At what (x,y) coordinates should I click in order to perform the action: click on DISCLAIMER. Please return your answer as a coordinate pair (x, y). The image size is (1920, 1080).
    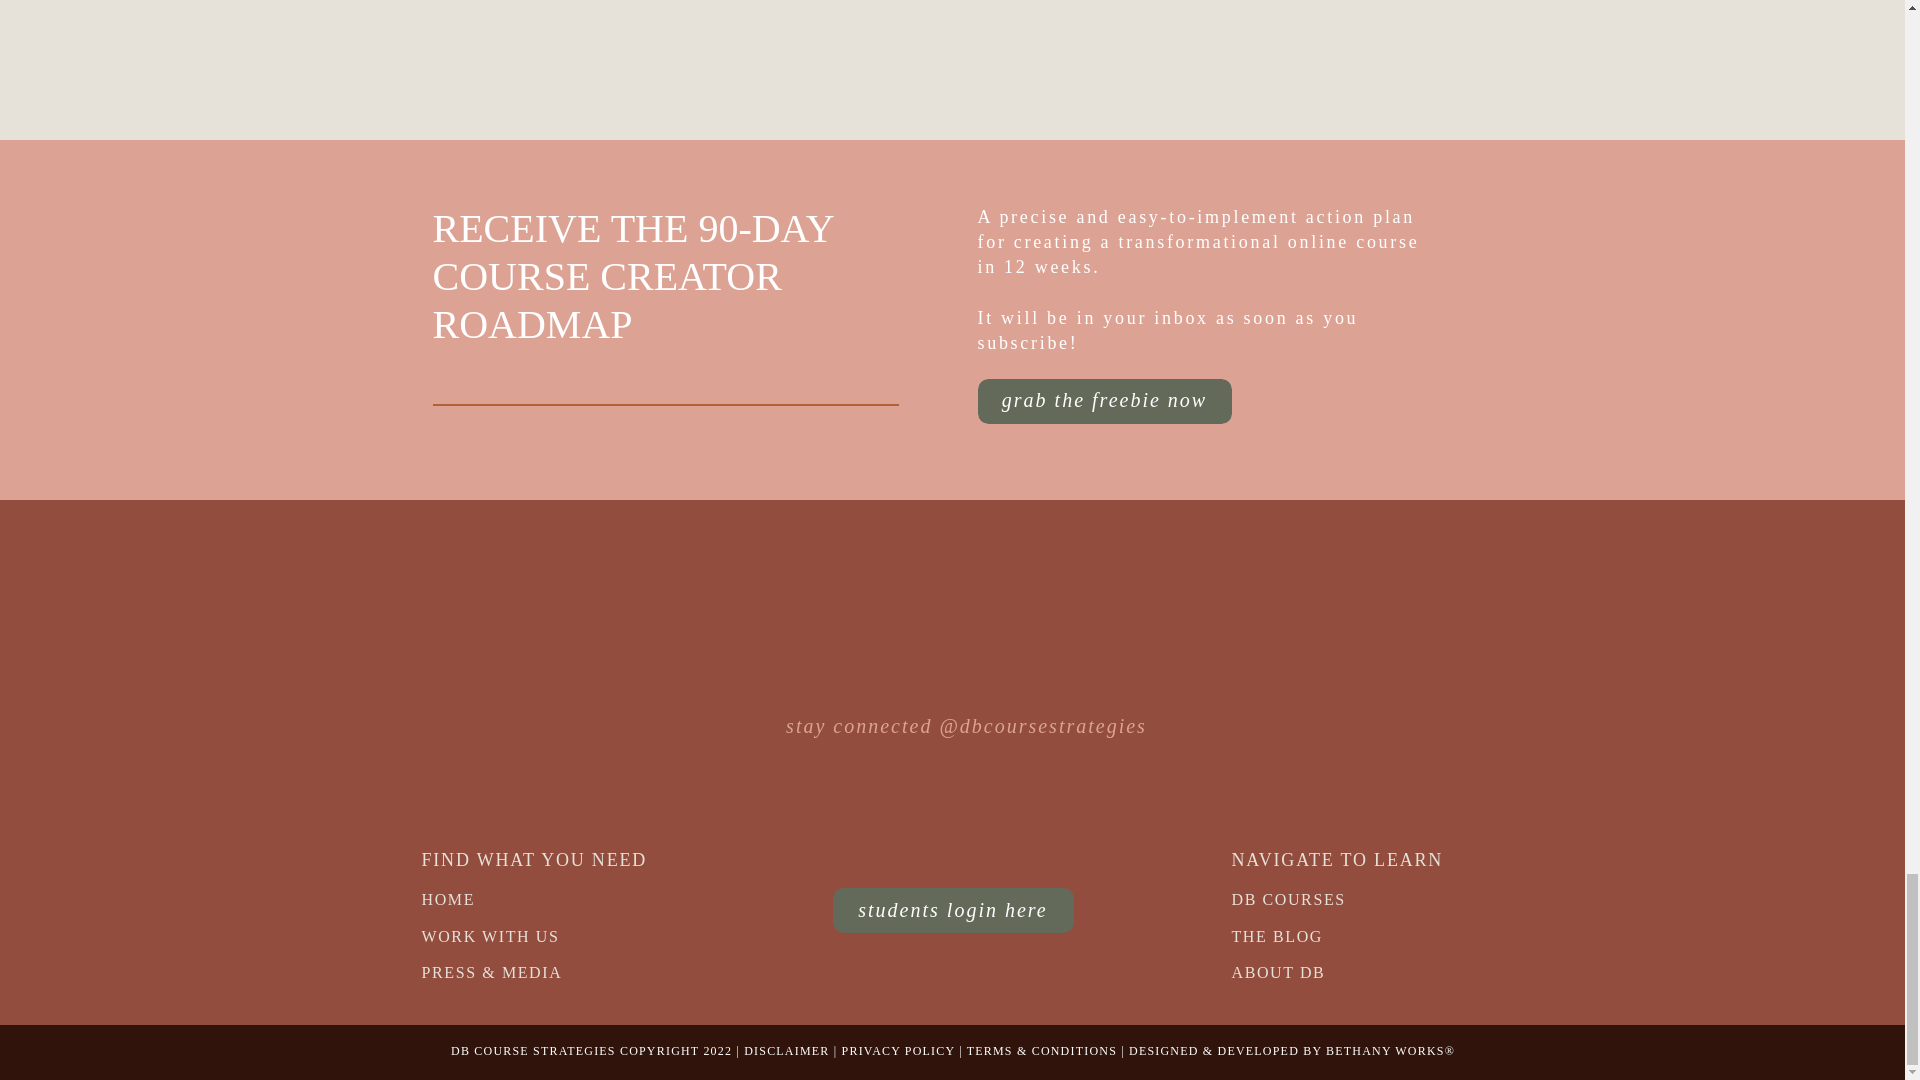
    Looking at the image, I should click on (786, 1051).